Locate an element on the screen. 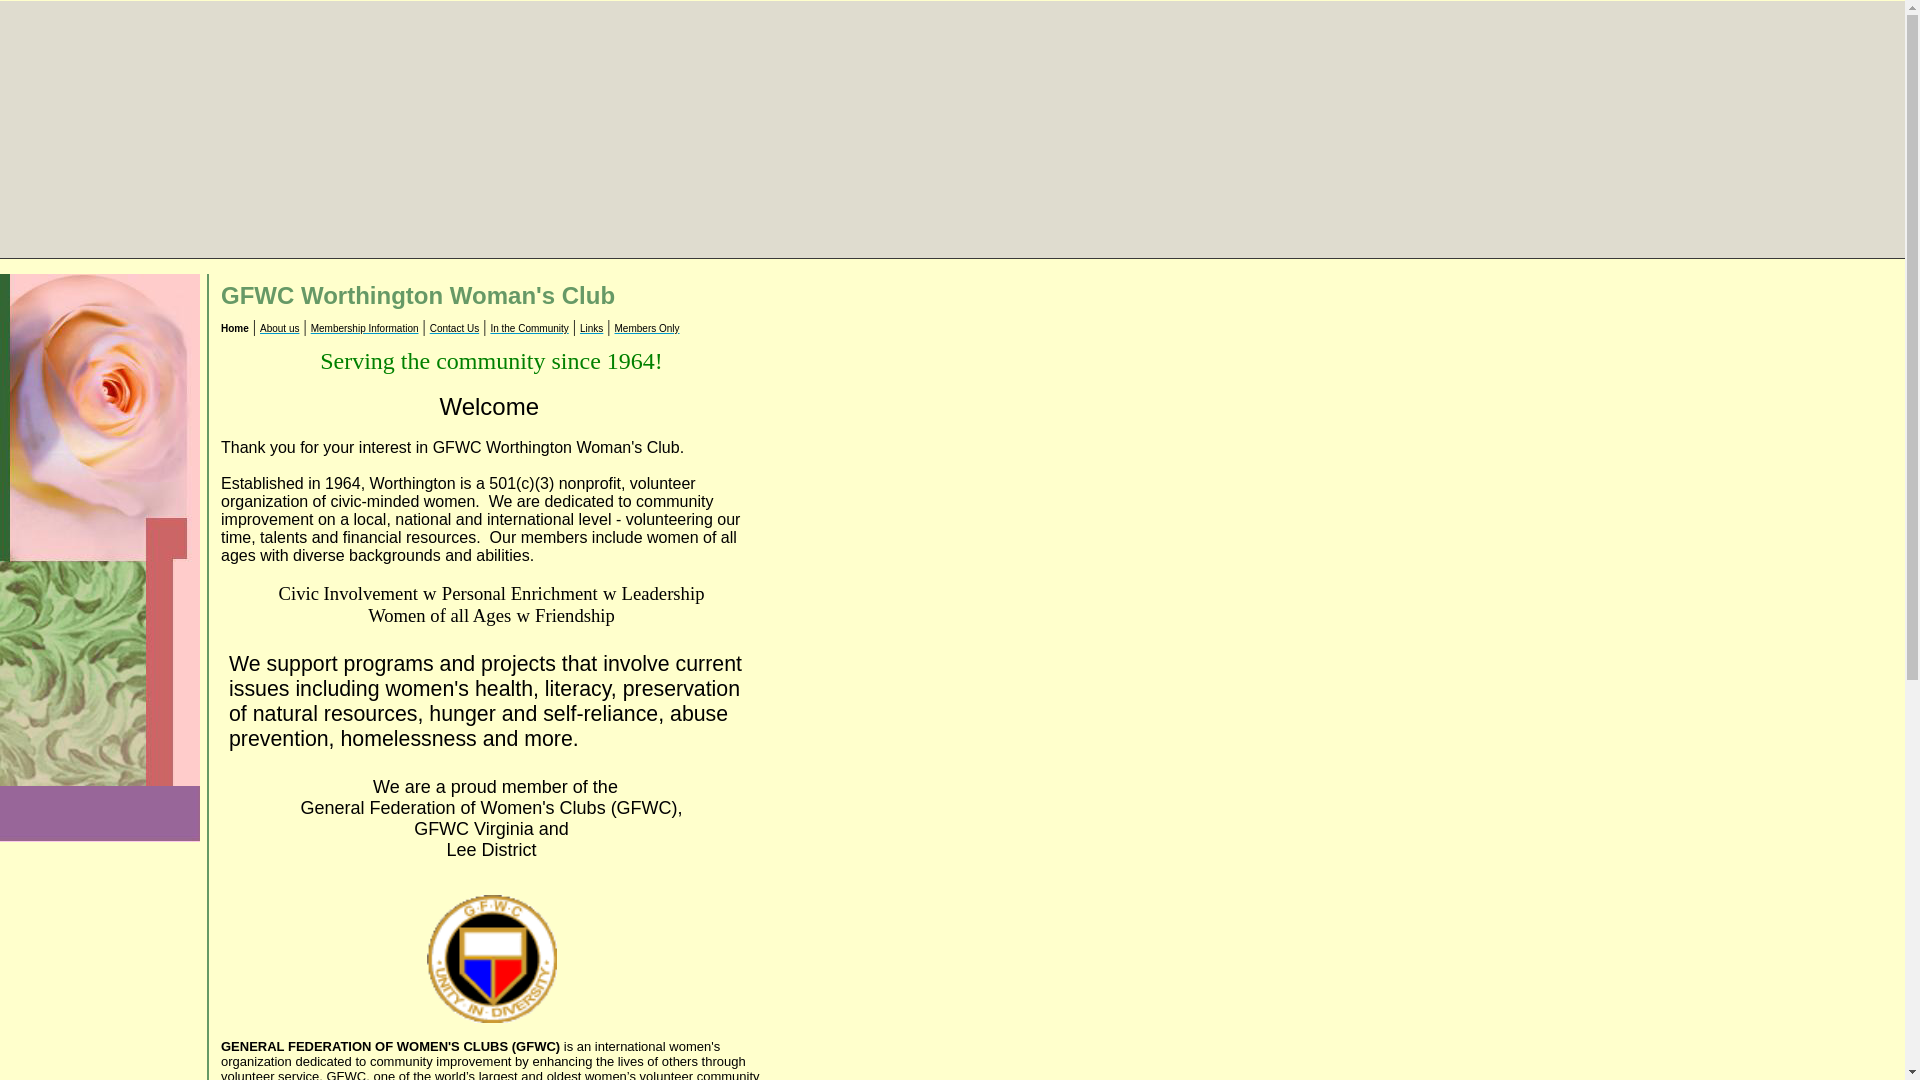 The width and height of the screenshot is (1920, 1080). In the Community is located at coordinates (528, 328).